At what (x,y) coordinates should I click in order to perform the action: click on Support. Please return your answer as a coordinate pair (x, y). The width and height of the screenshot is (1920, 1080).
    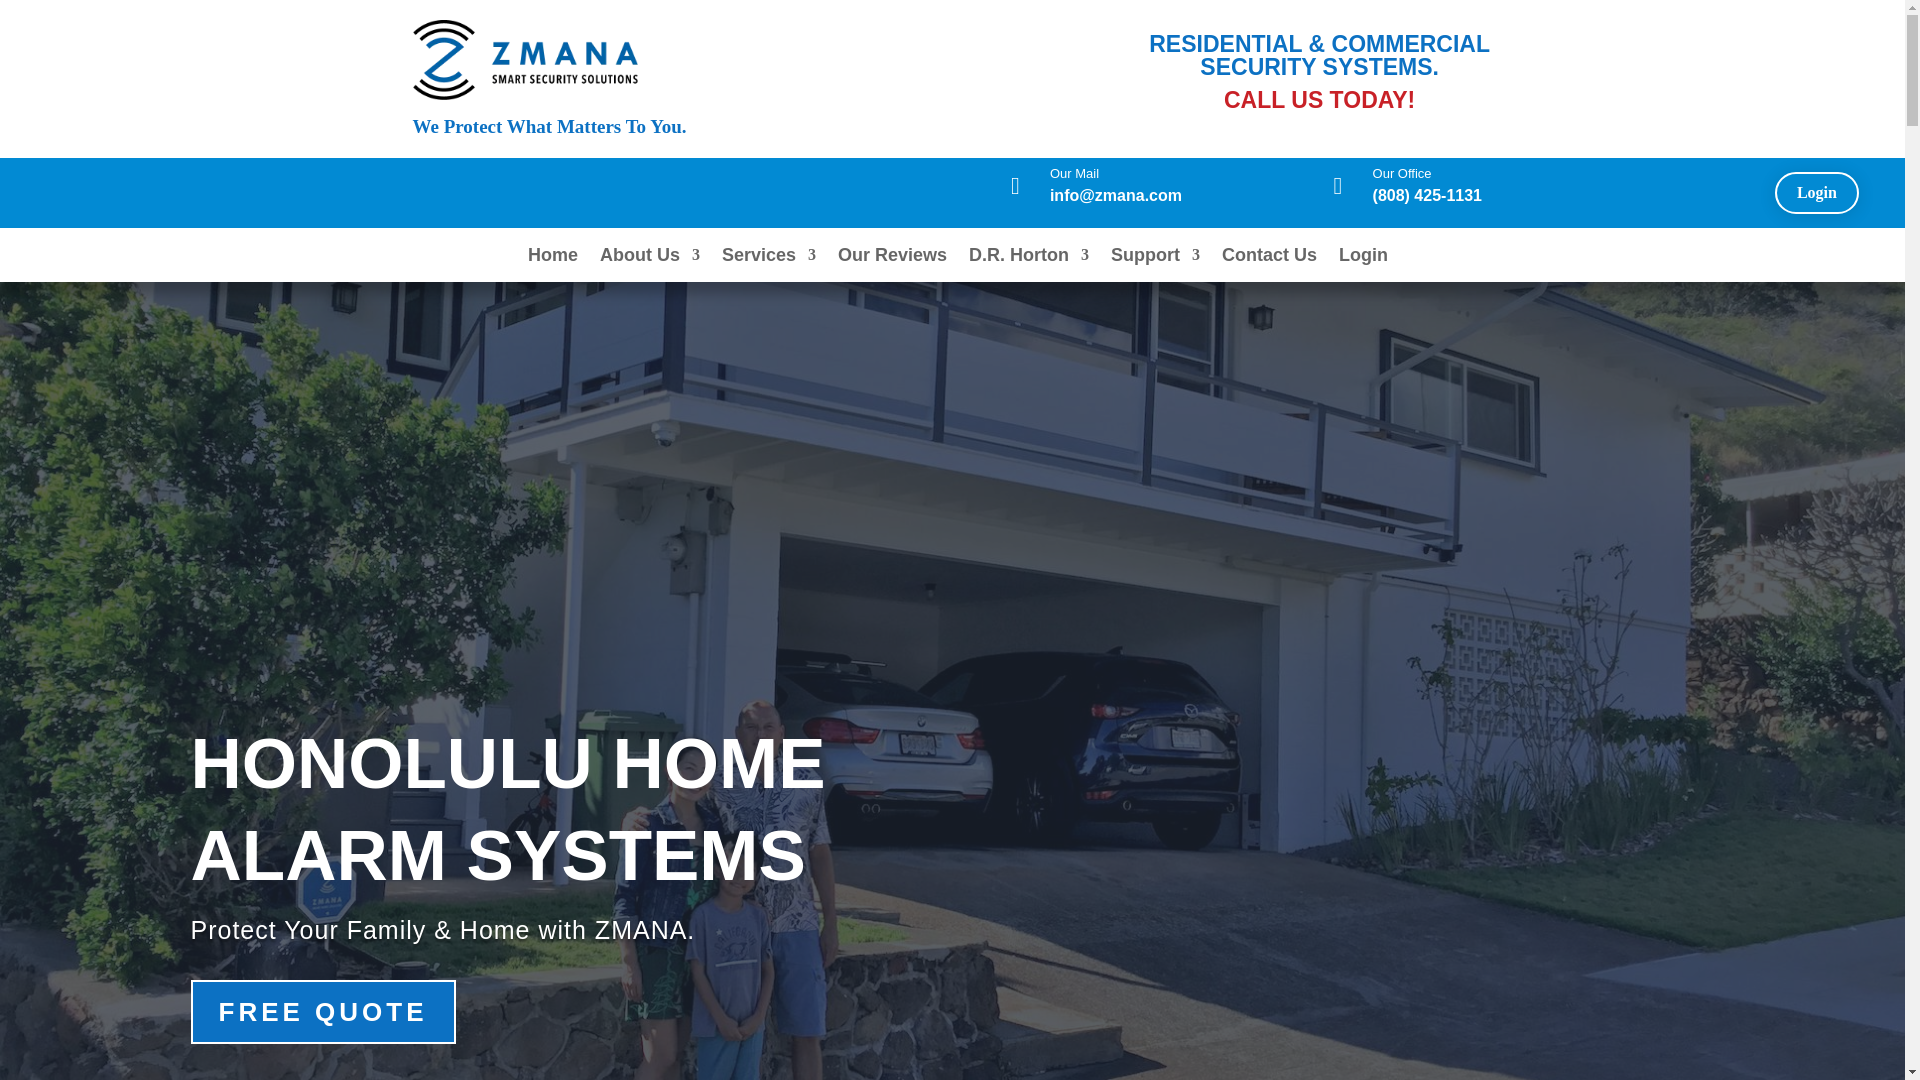
    Looking at the image, I should click on (1156, 259).